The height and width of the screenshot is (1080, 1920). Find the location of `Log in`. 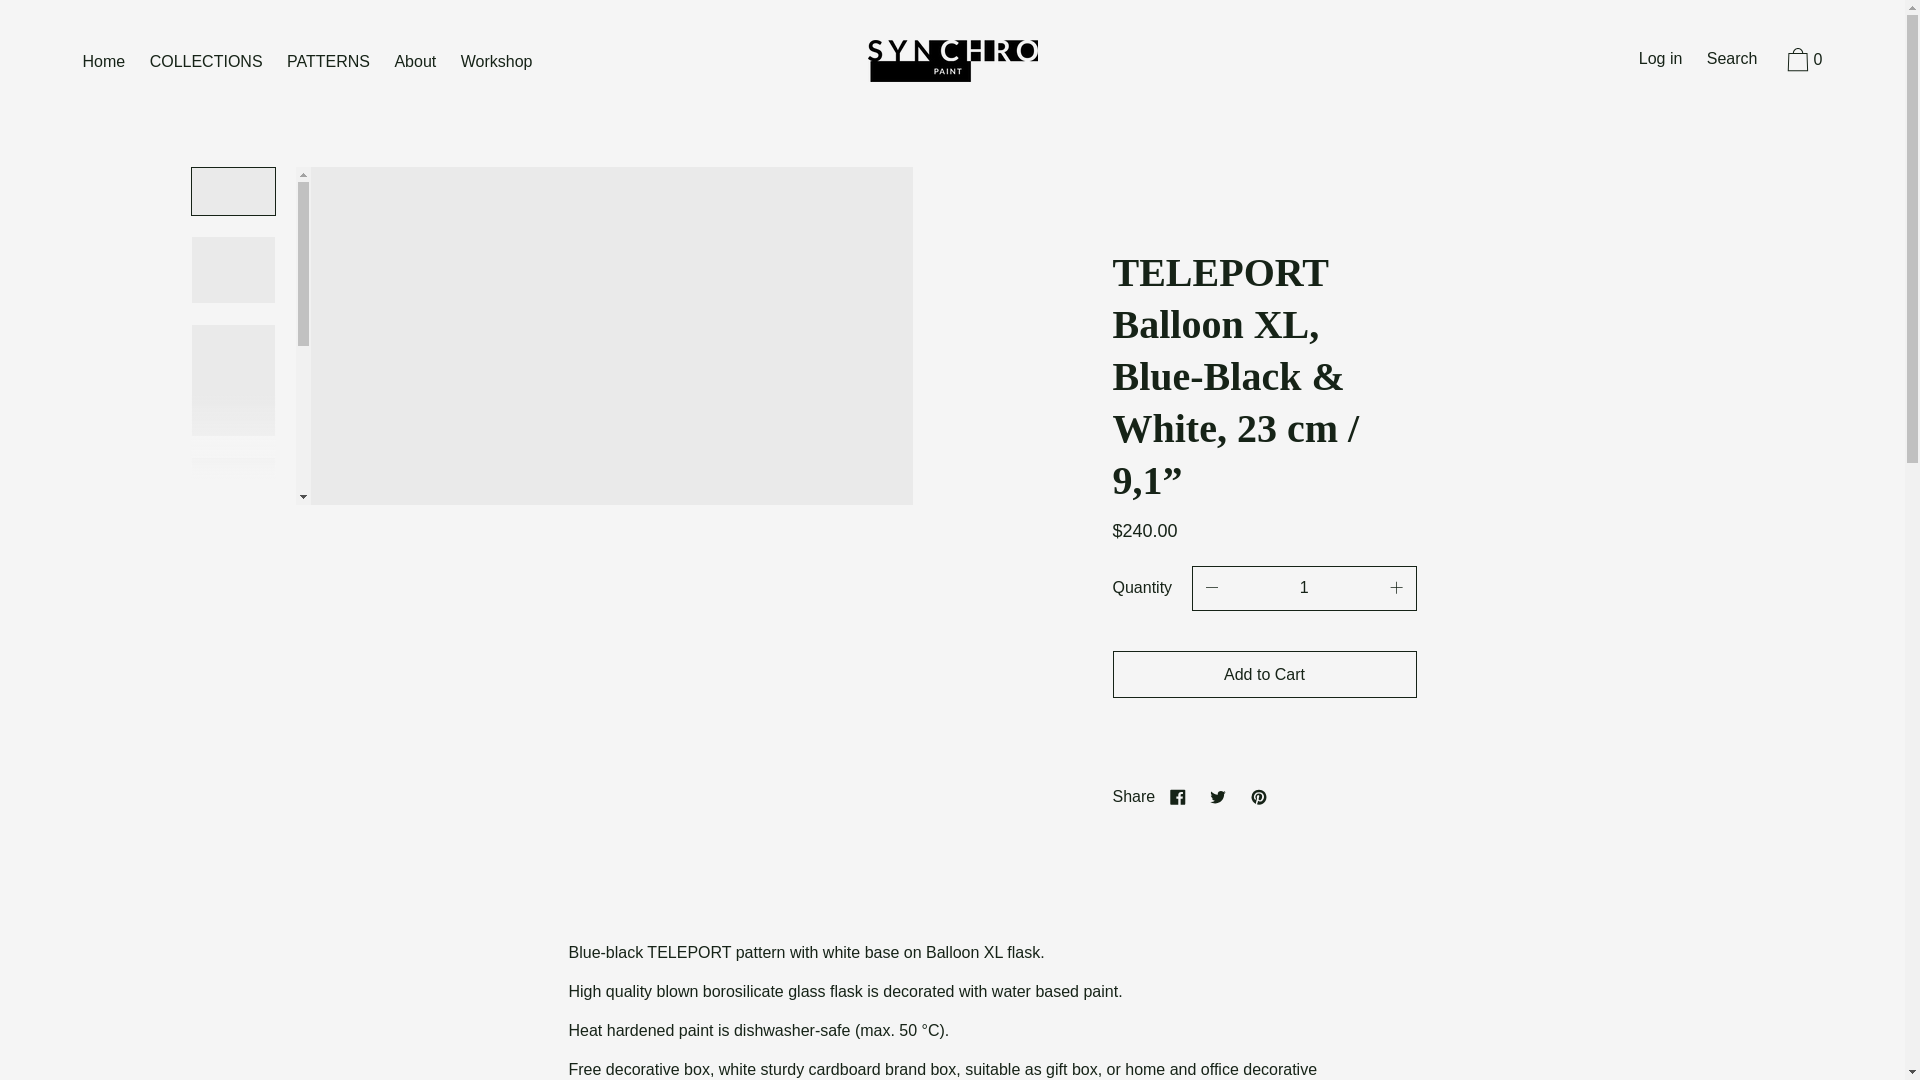

Log in is located at coordinates (1660, 60).